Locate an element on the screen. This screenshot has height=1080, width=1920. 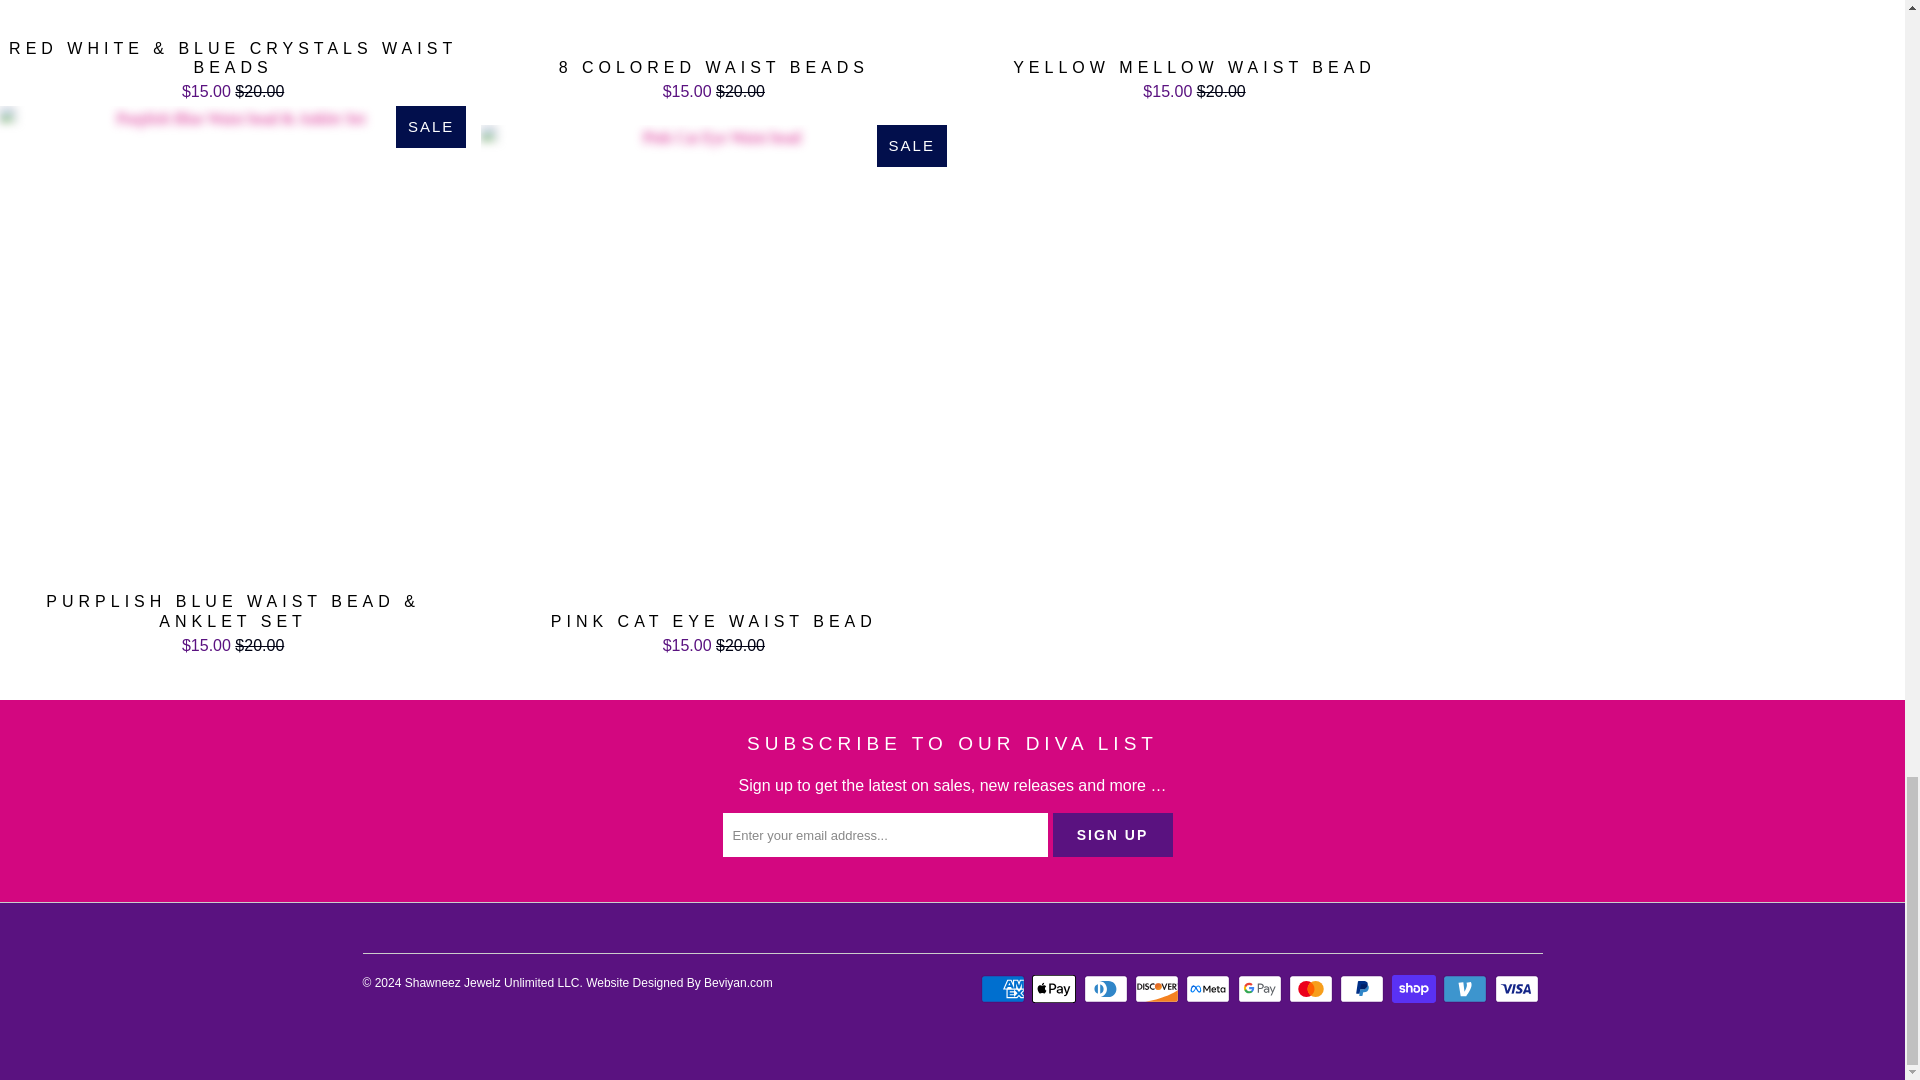
Meta Pay is located at coordinates (1210, 989).